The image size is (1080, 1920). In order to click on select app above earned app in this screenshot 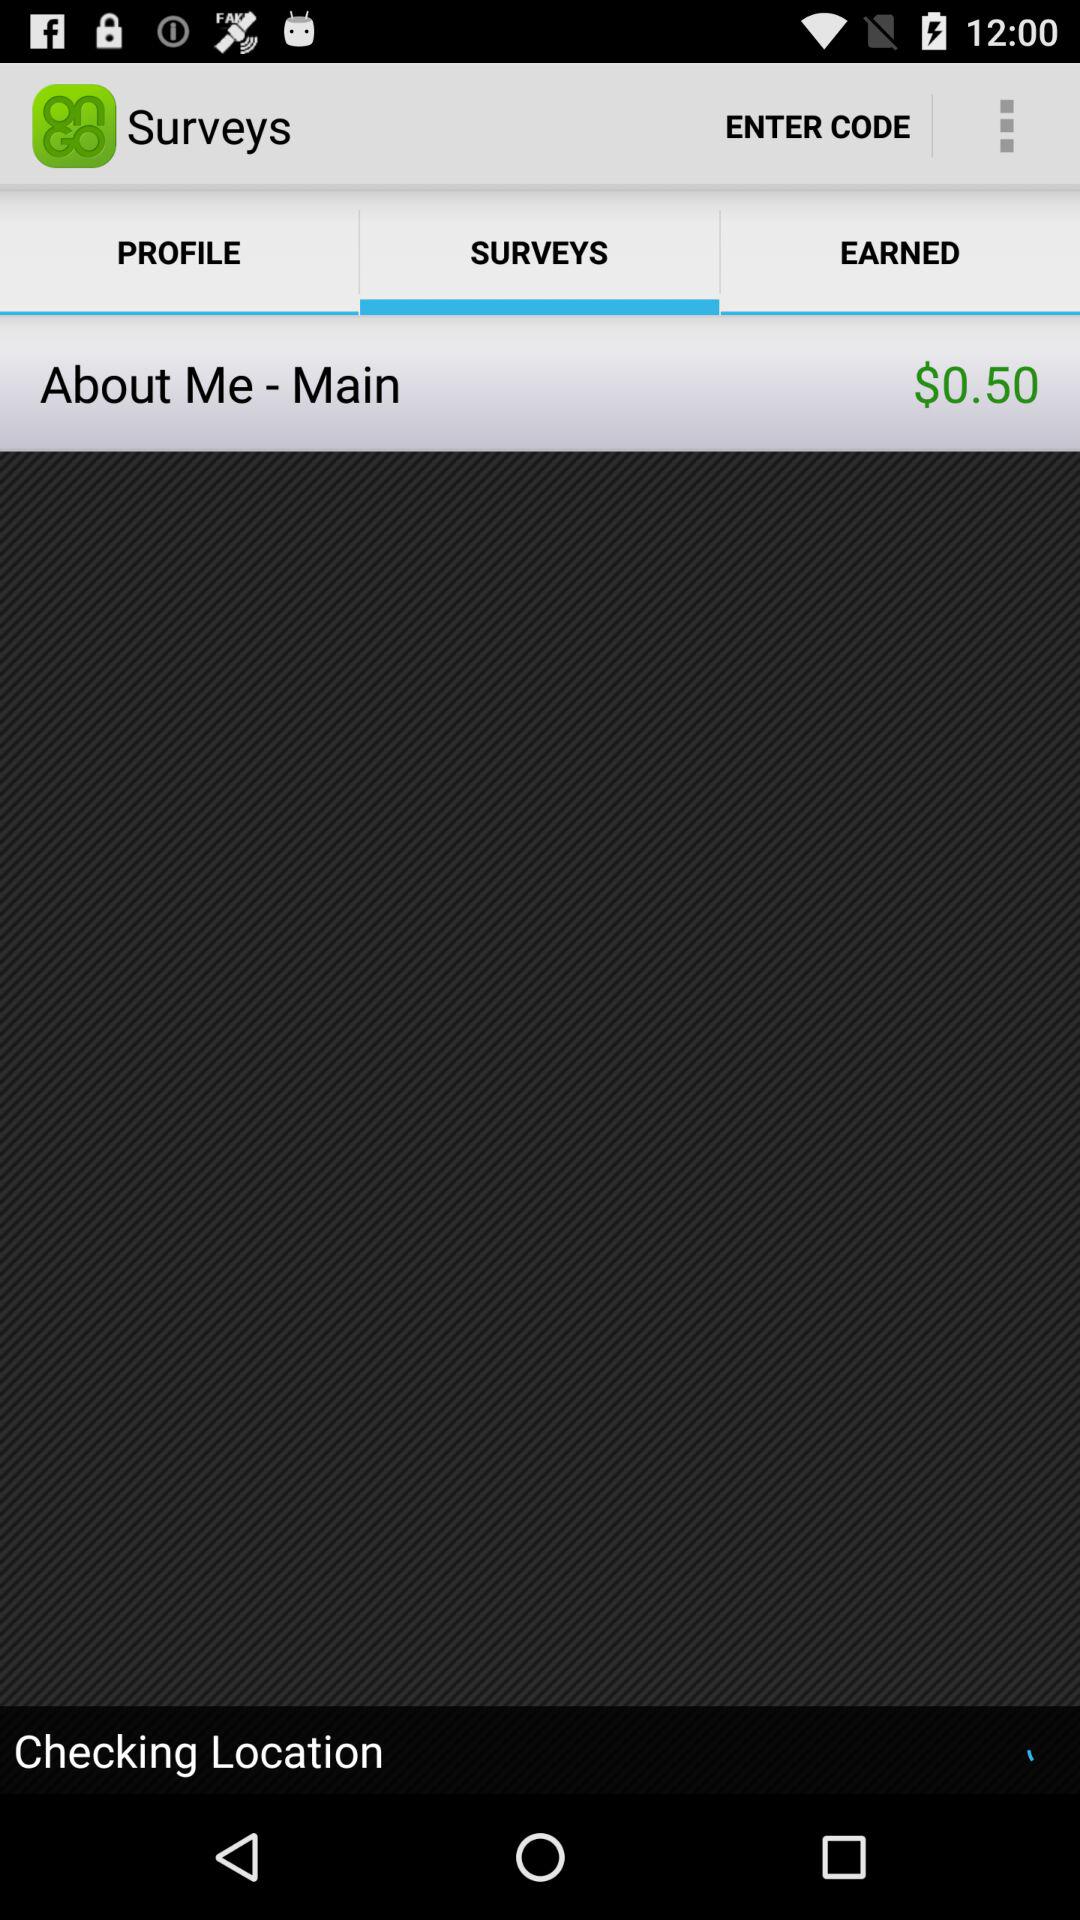, I will do `click(1006, 126)`.